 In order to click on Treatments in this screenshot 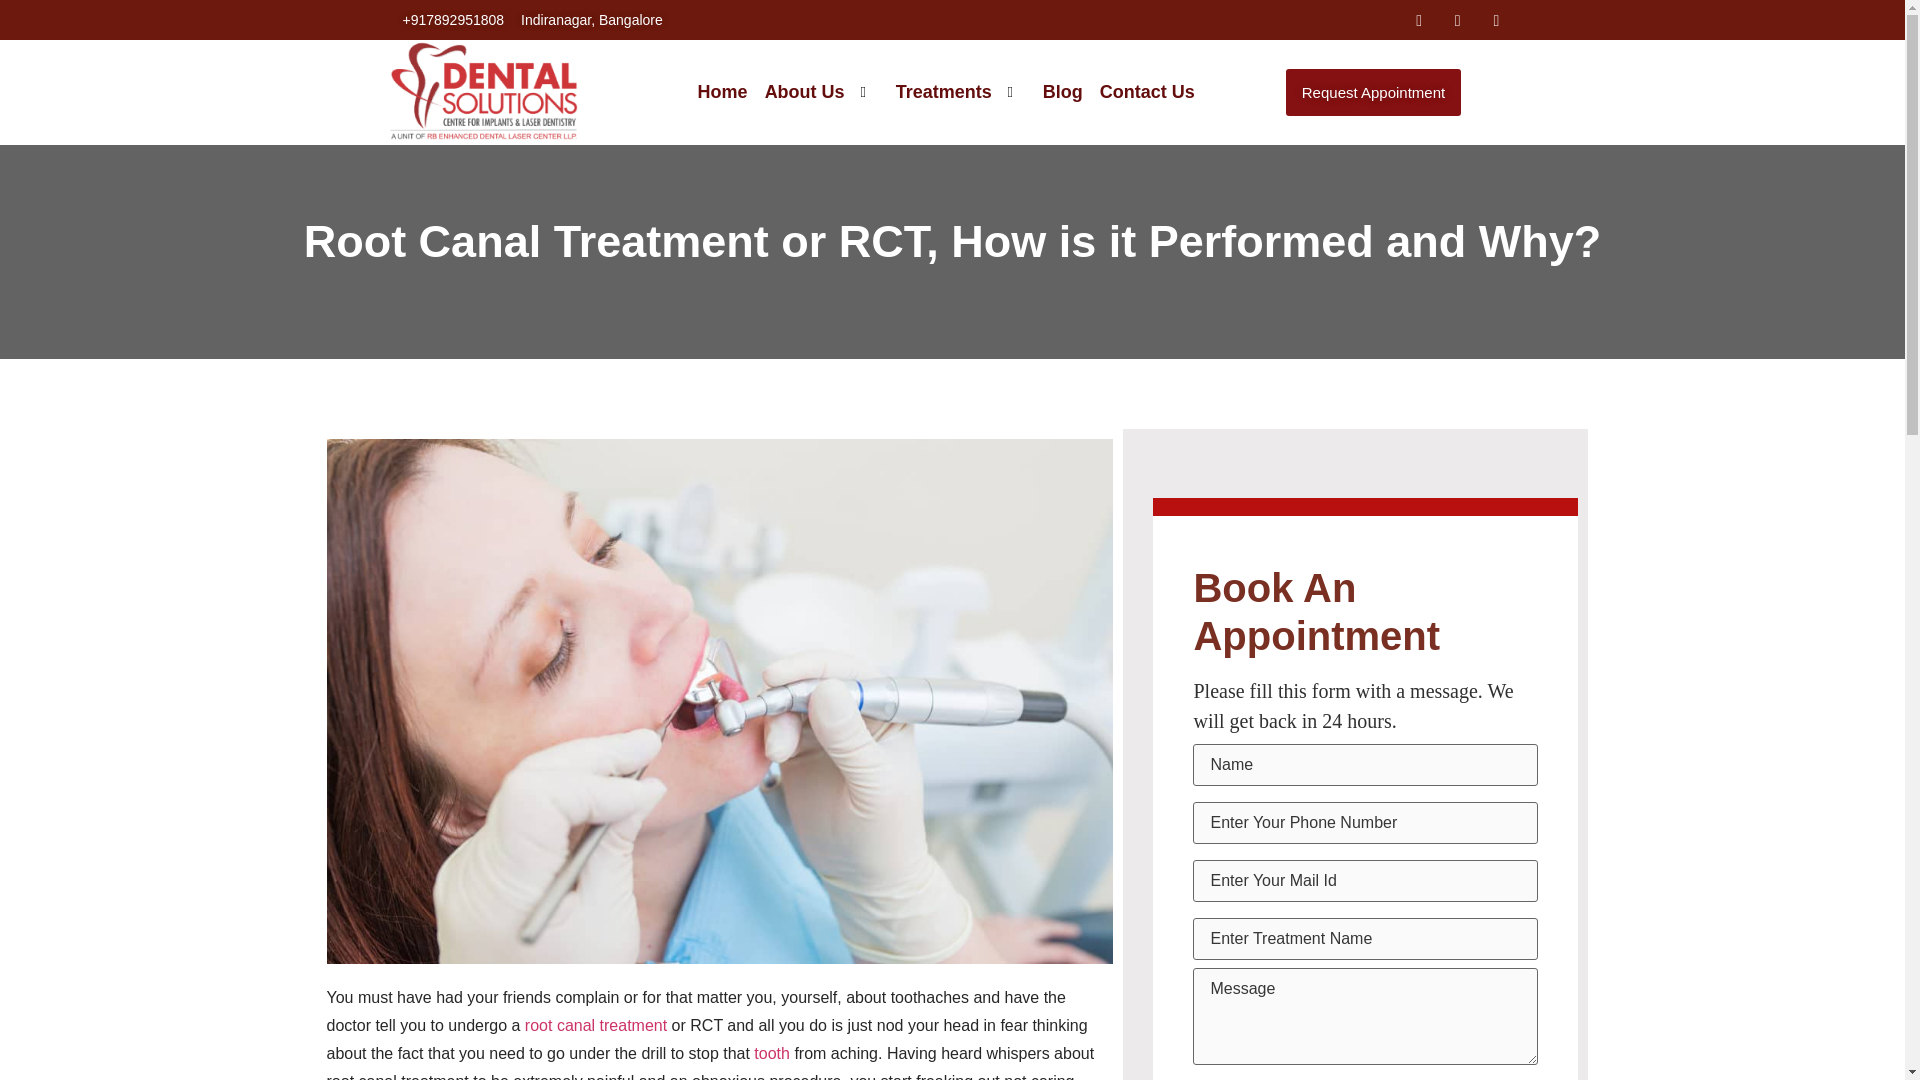, I will do `click(952, 92)`.